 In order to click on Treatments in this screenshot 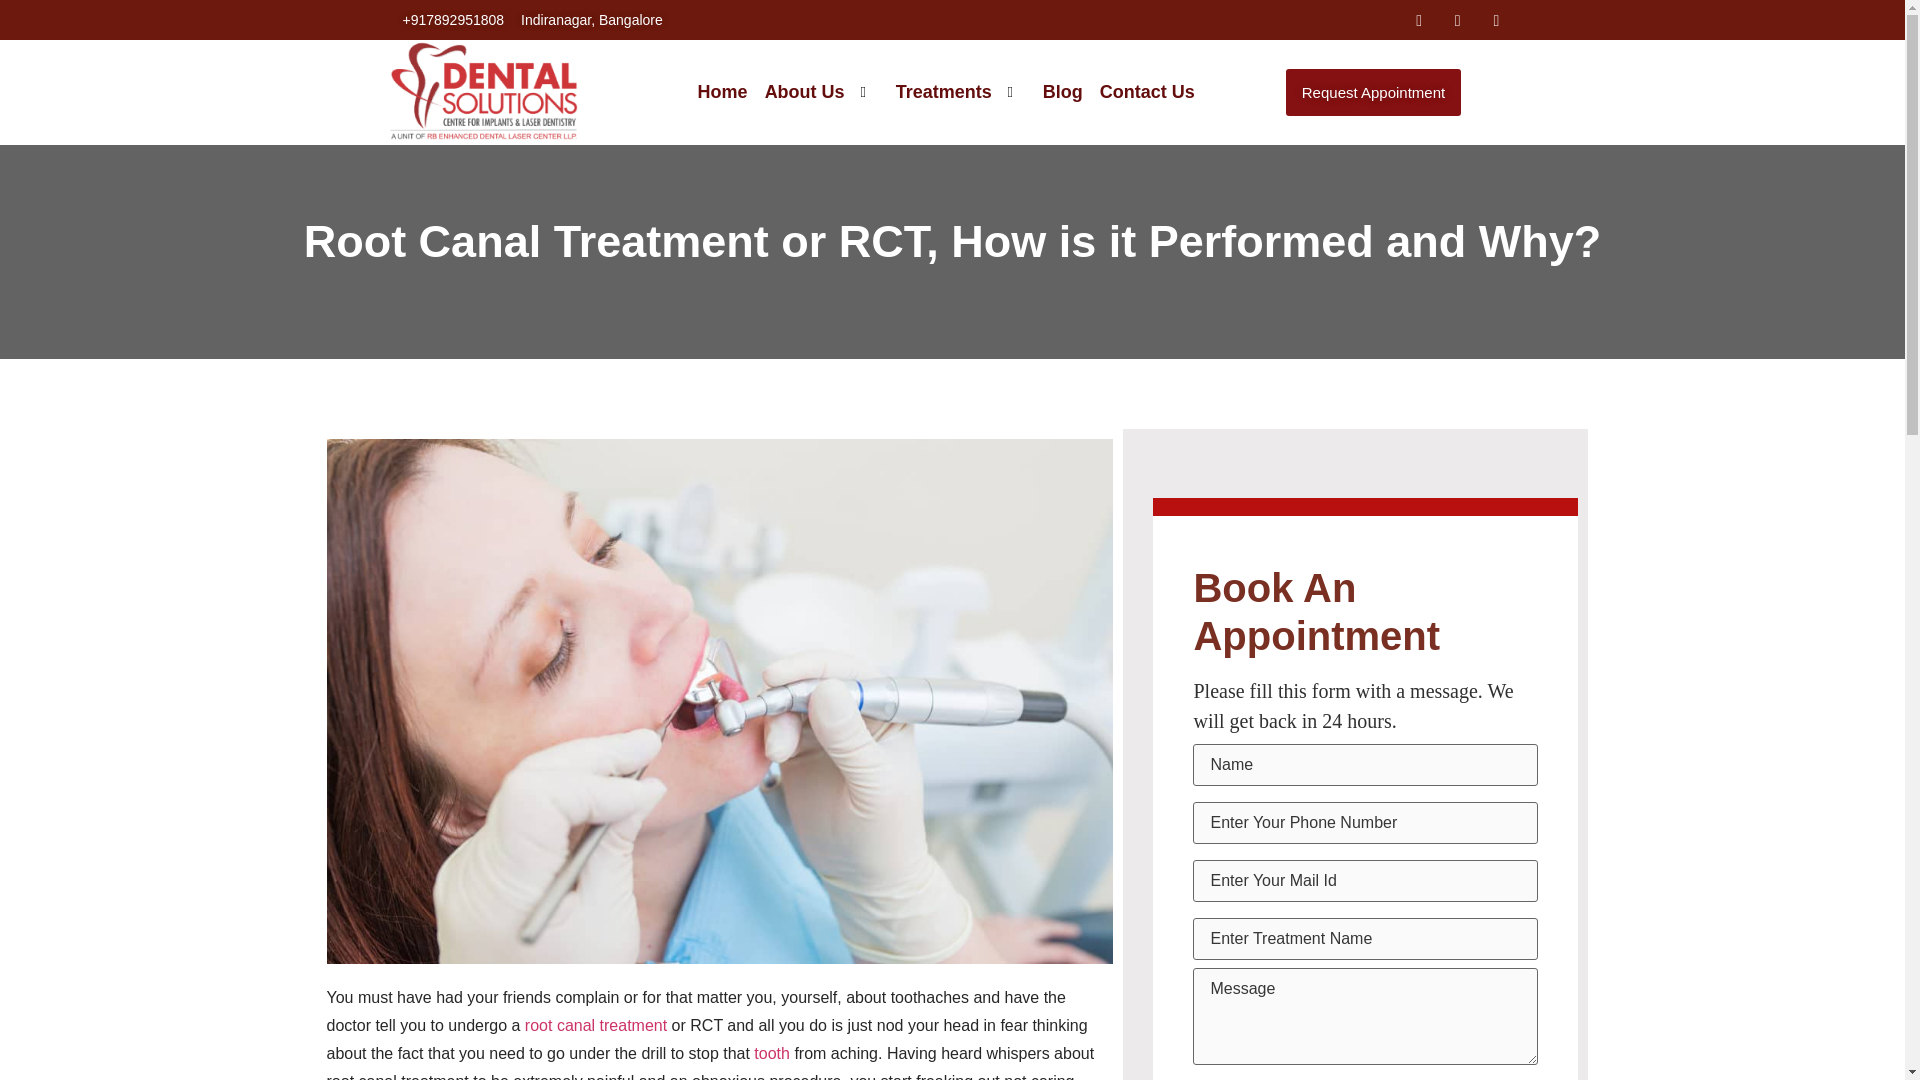, I will do `click(952, 92)`.